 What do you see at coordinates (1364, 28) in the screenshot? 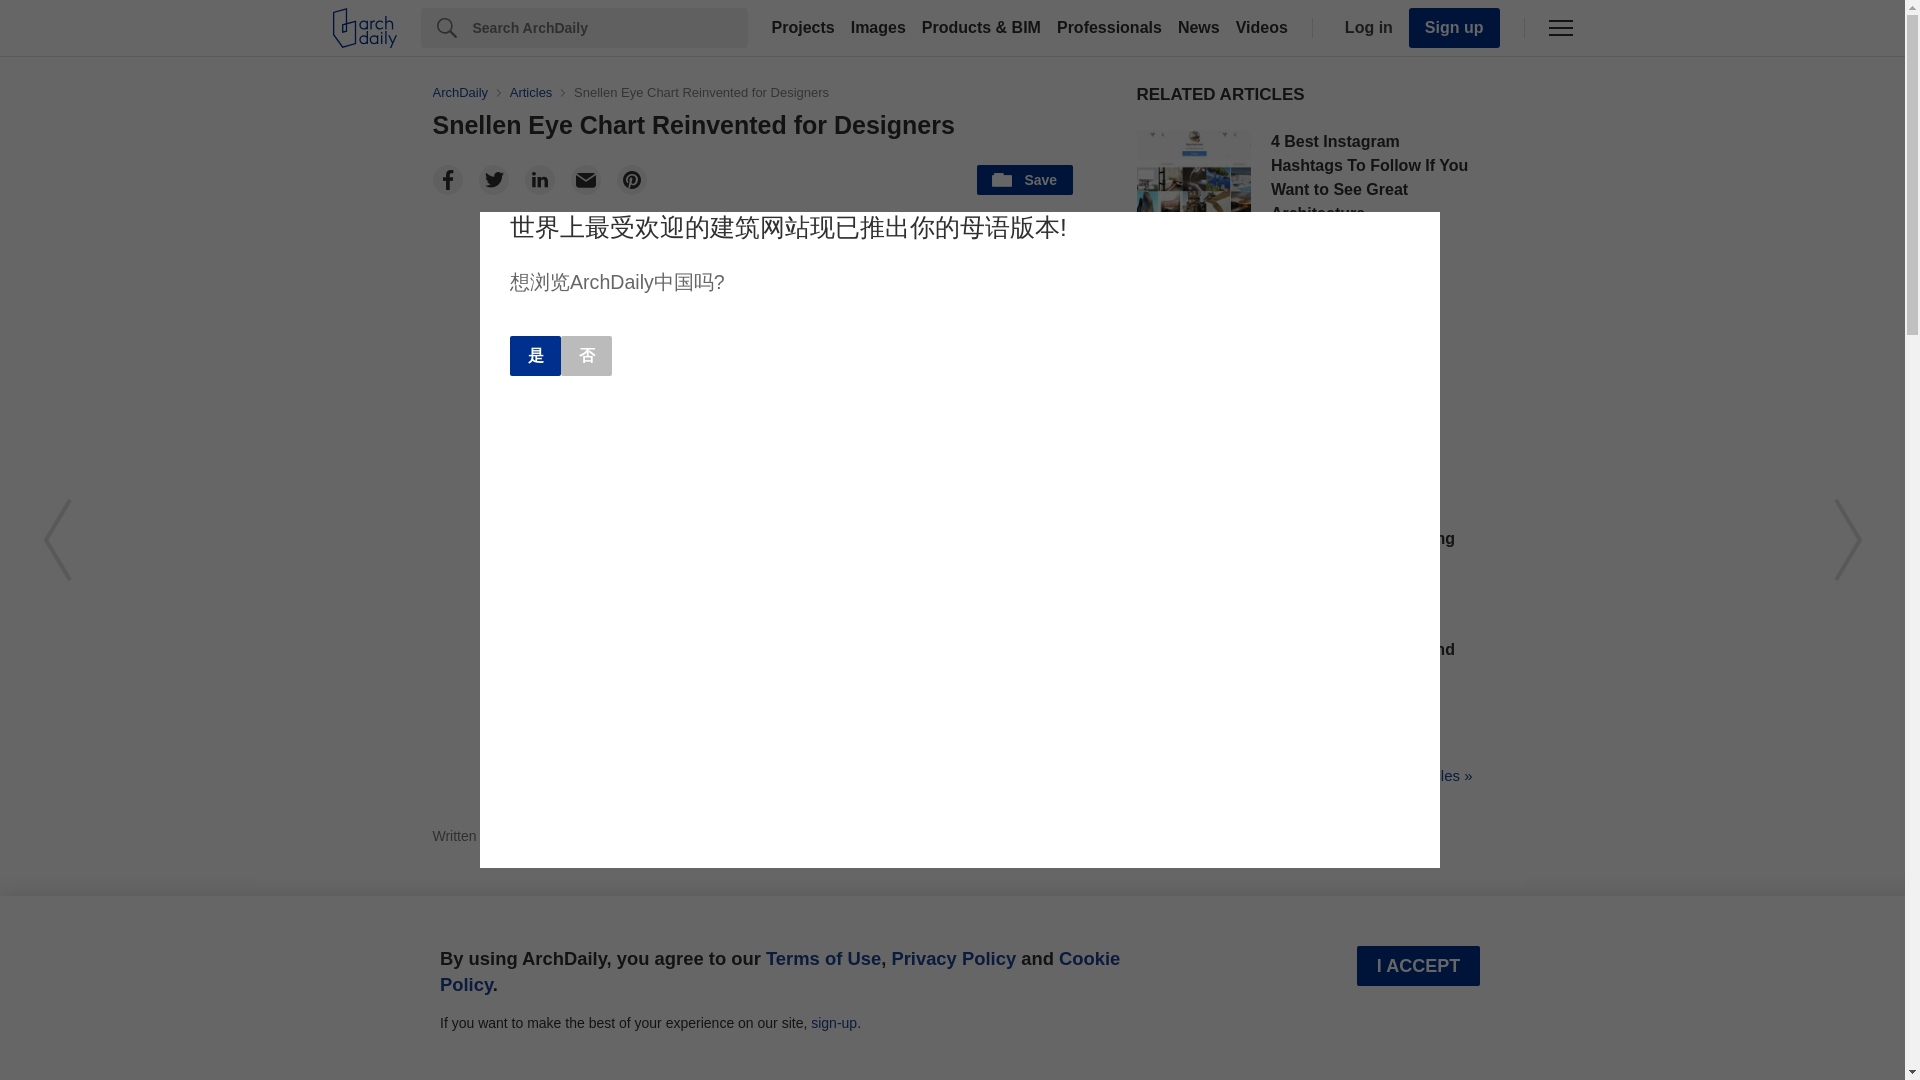
I see `Log in` at bounding box center [1364, 28].